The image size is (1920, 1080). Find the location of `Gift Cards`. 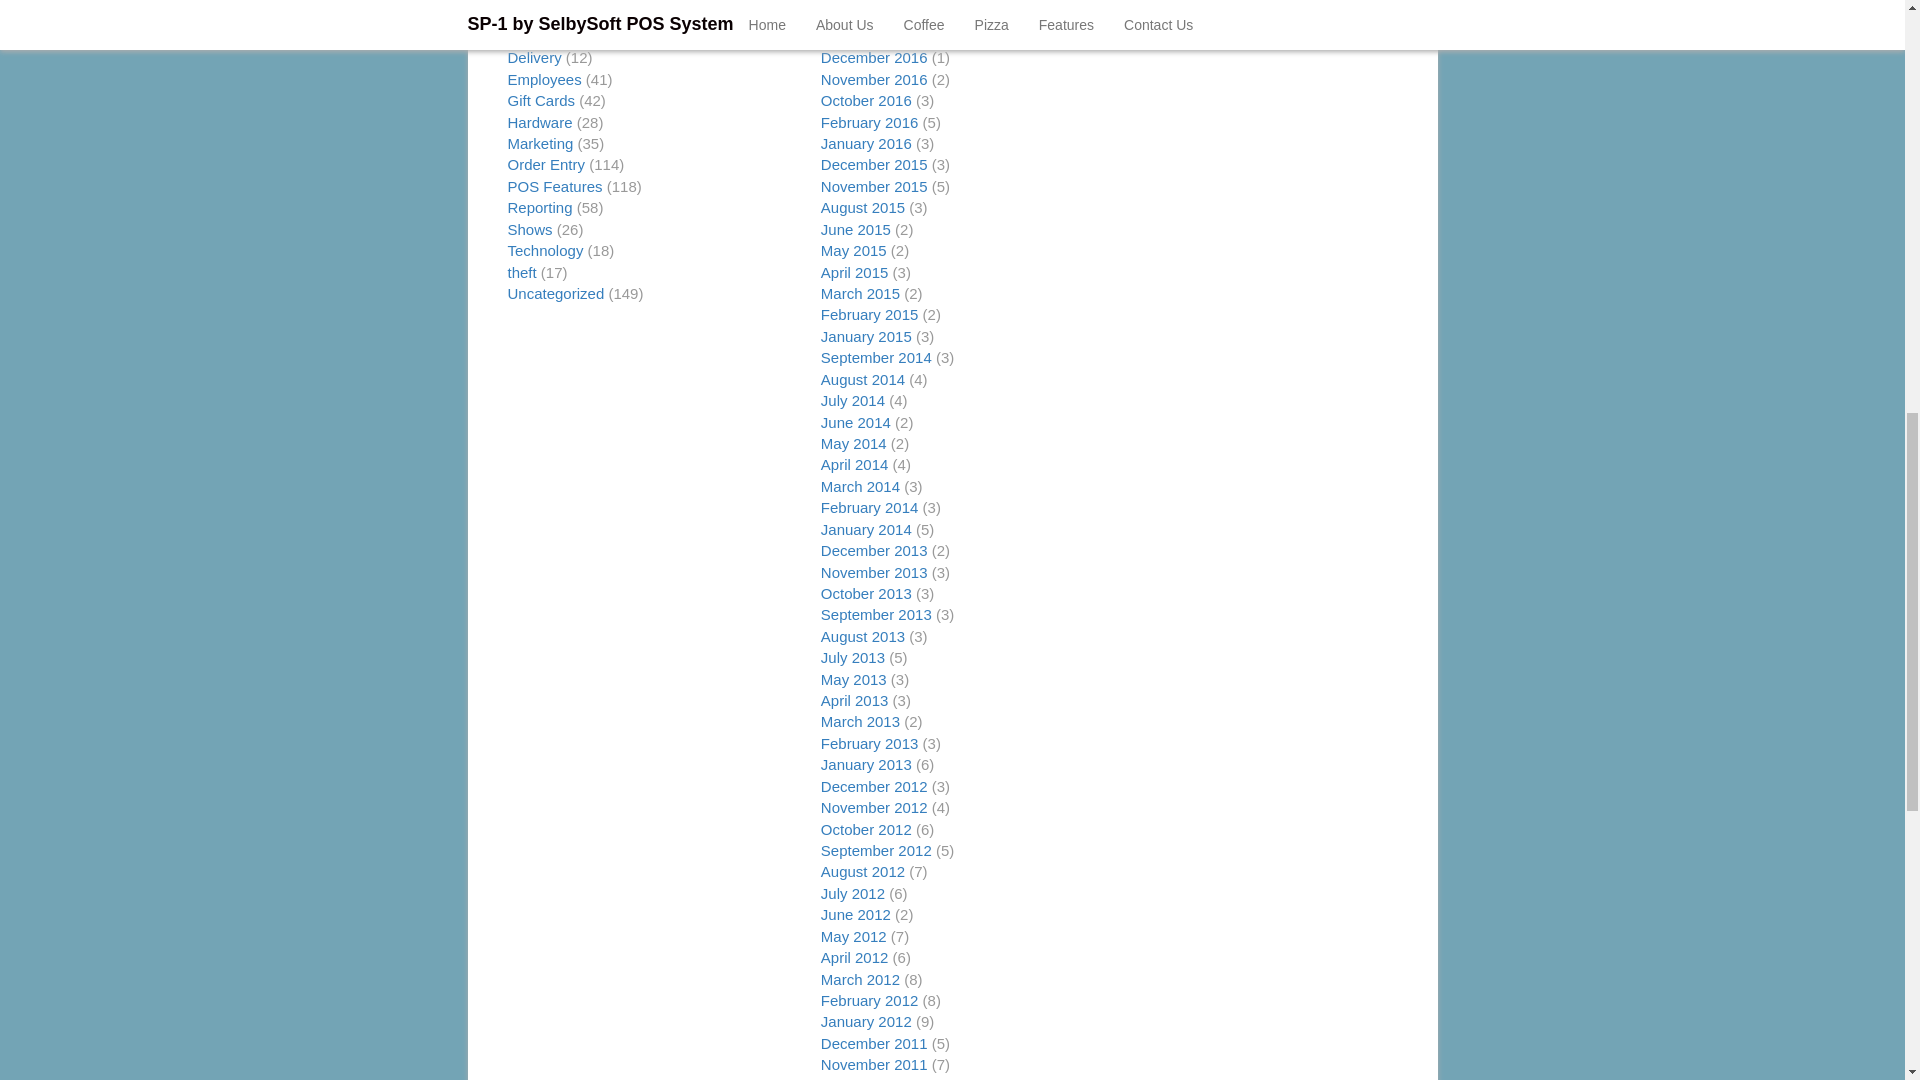

Gift Cards is located at coordinates (542, 100).